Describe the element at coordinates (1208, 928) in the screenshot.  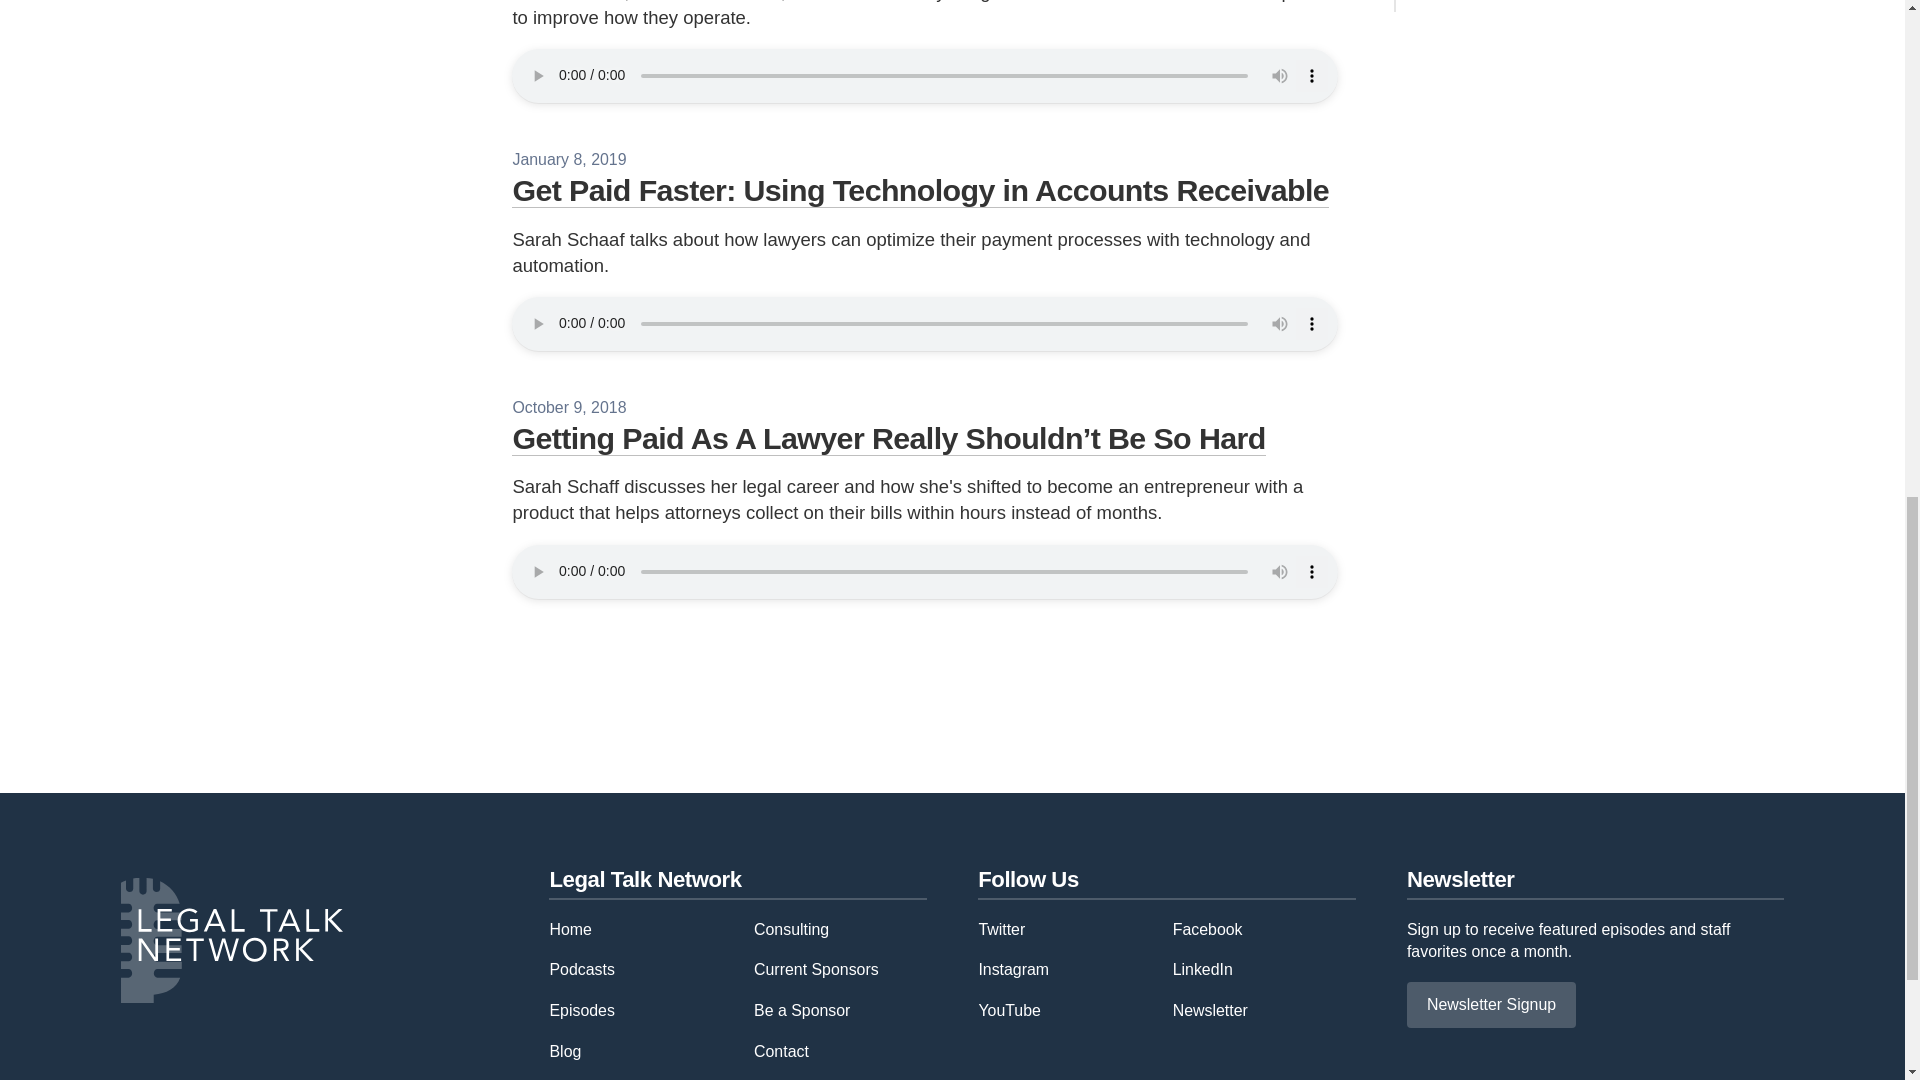
I see `Facebook` at that location.